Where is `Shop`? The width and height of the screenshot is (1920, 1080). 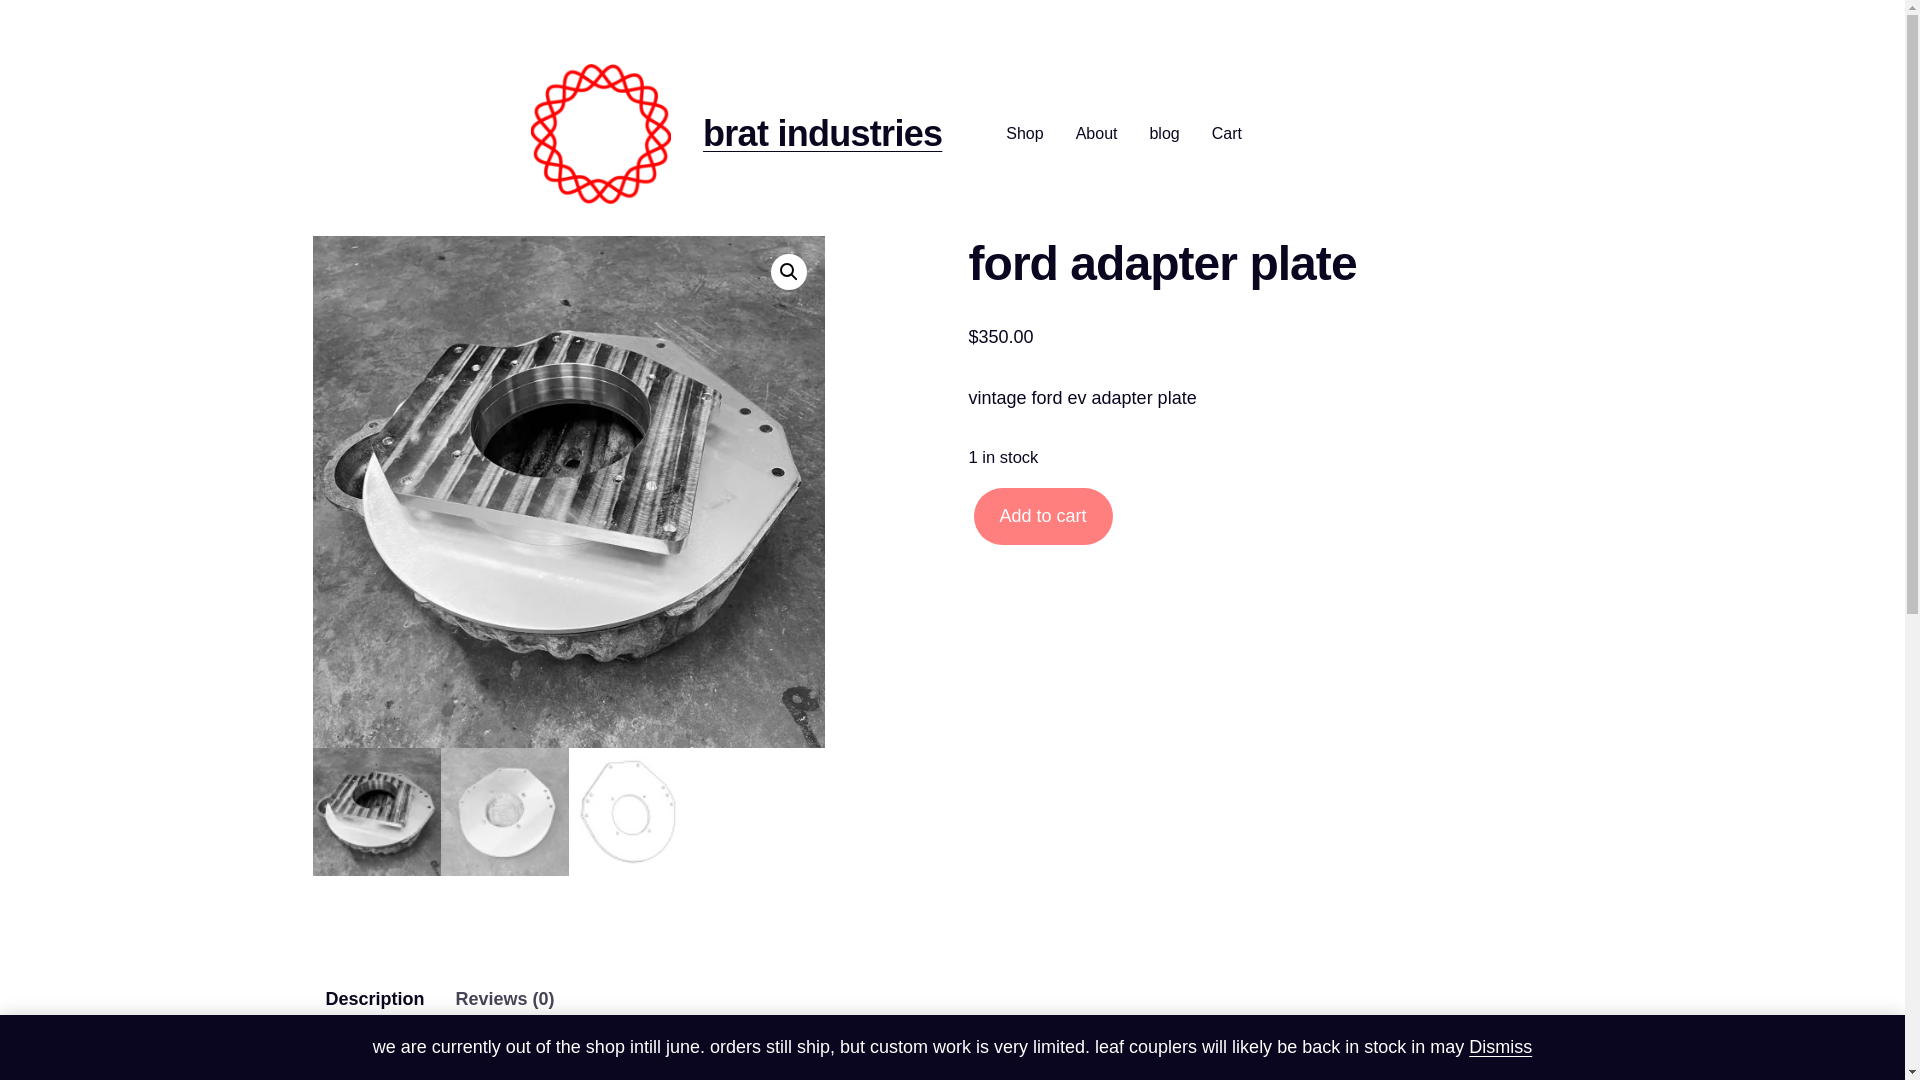 Shop is located at coordinates (1024, 133).